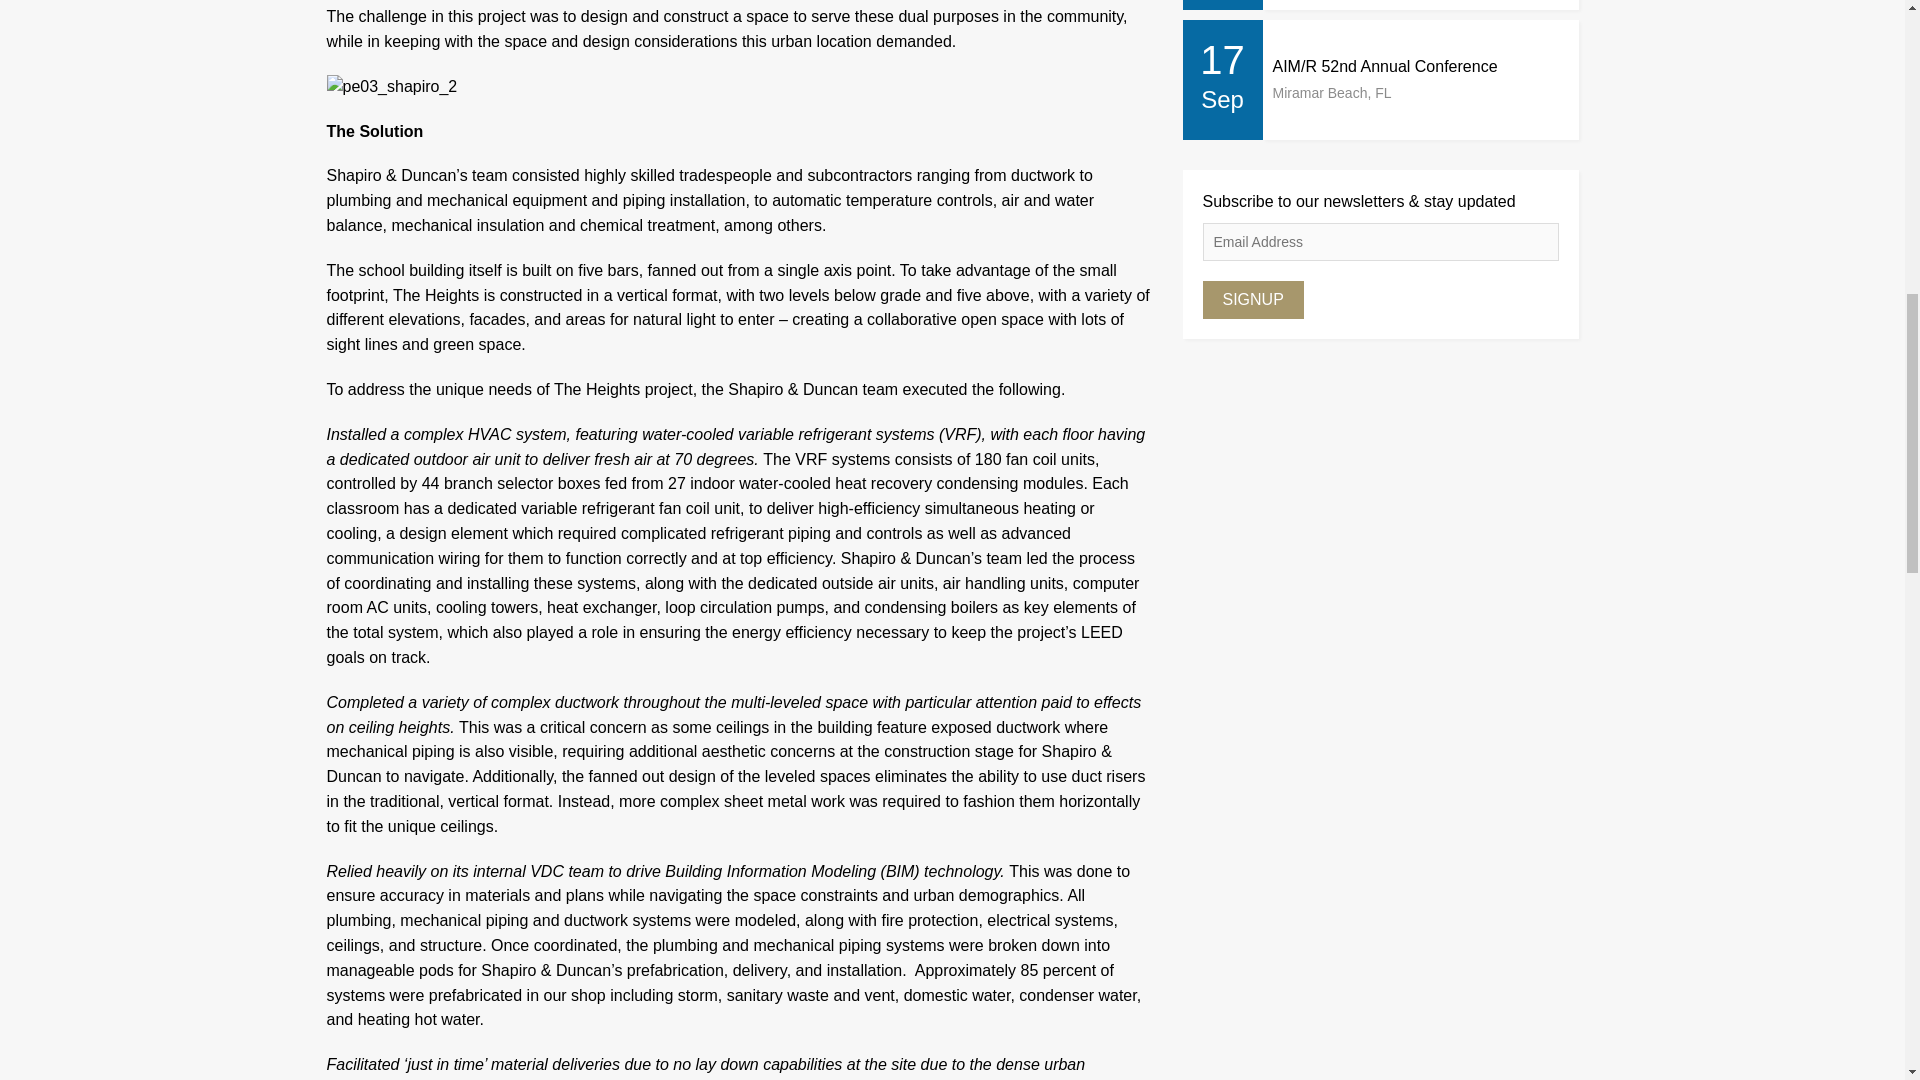 Image resolution: width=1920 pixels, height=1080 pixels. I want to click on SIGNUP, so click(1252, 299).